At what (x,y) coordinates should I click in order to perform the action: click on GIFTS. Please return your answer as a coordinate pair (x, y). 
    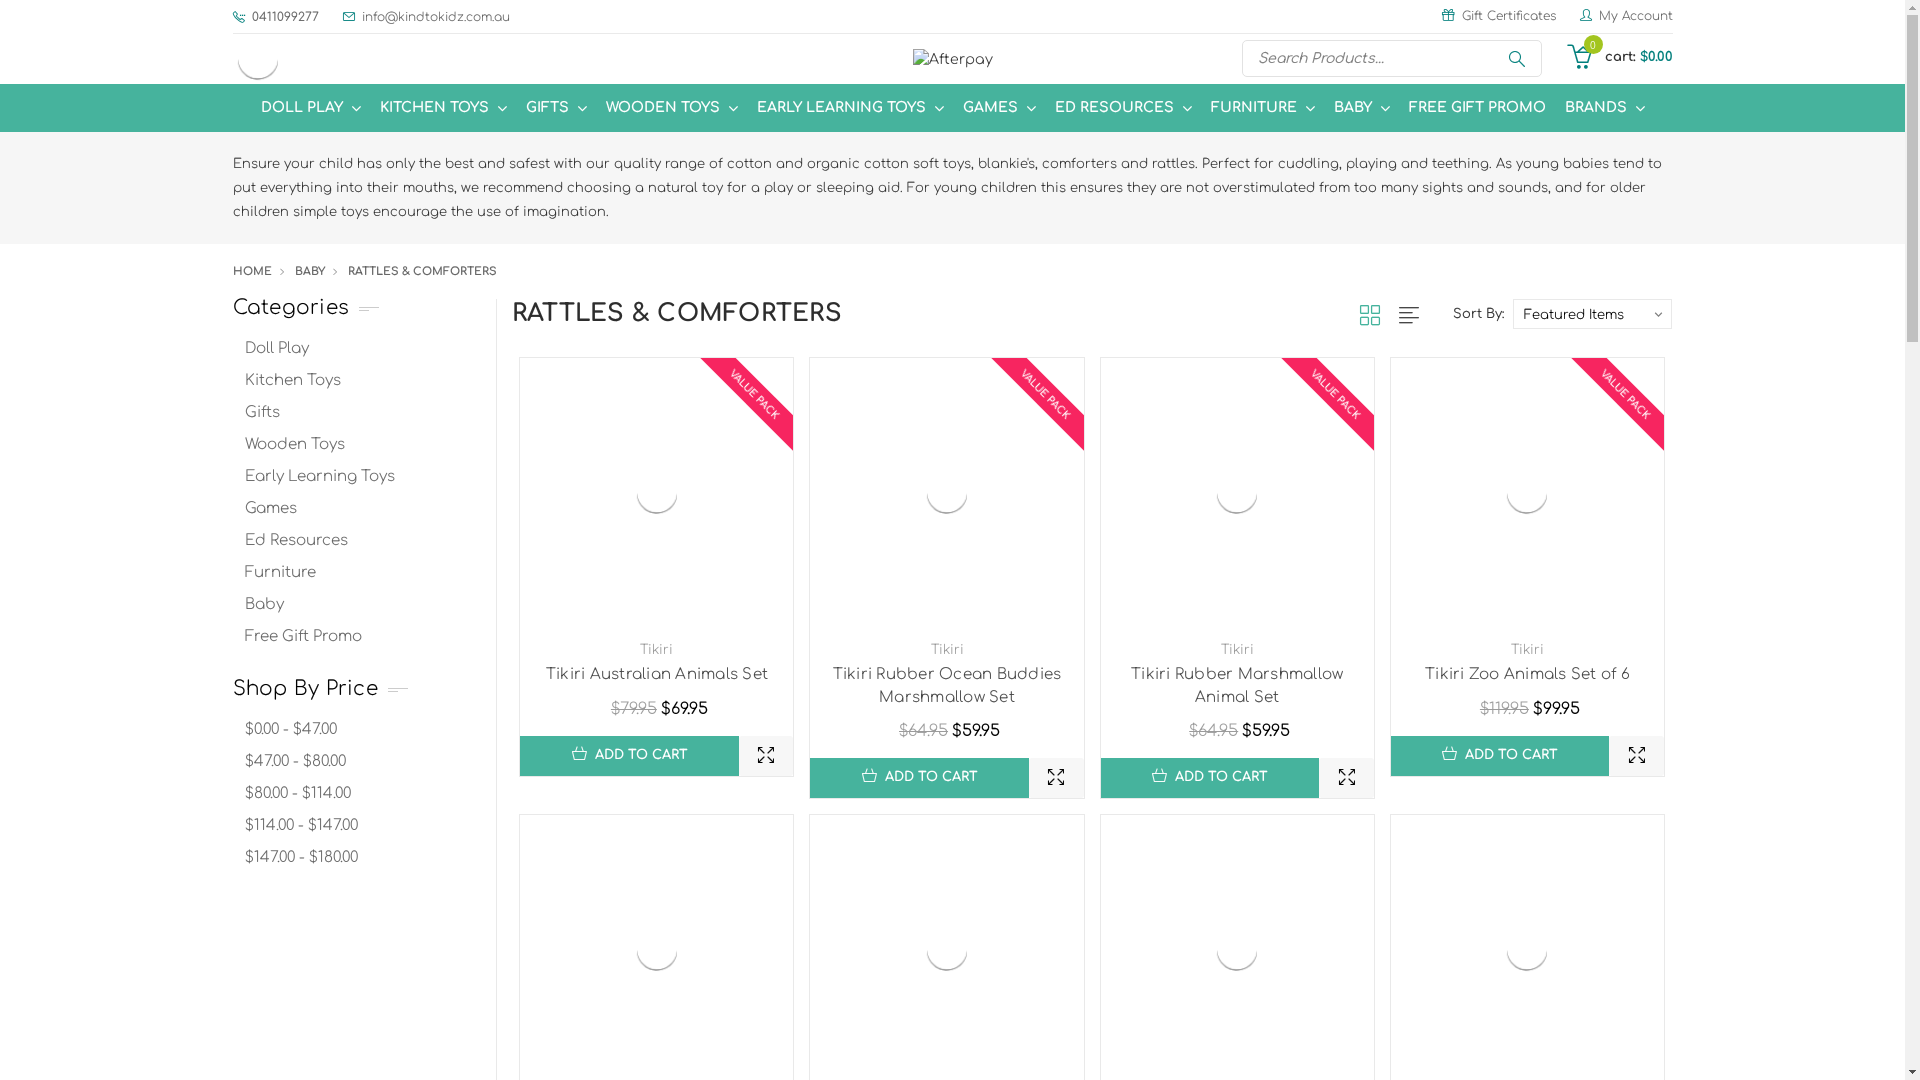
    Looking at the image, I should click on (556, 108).